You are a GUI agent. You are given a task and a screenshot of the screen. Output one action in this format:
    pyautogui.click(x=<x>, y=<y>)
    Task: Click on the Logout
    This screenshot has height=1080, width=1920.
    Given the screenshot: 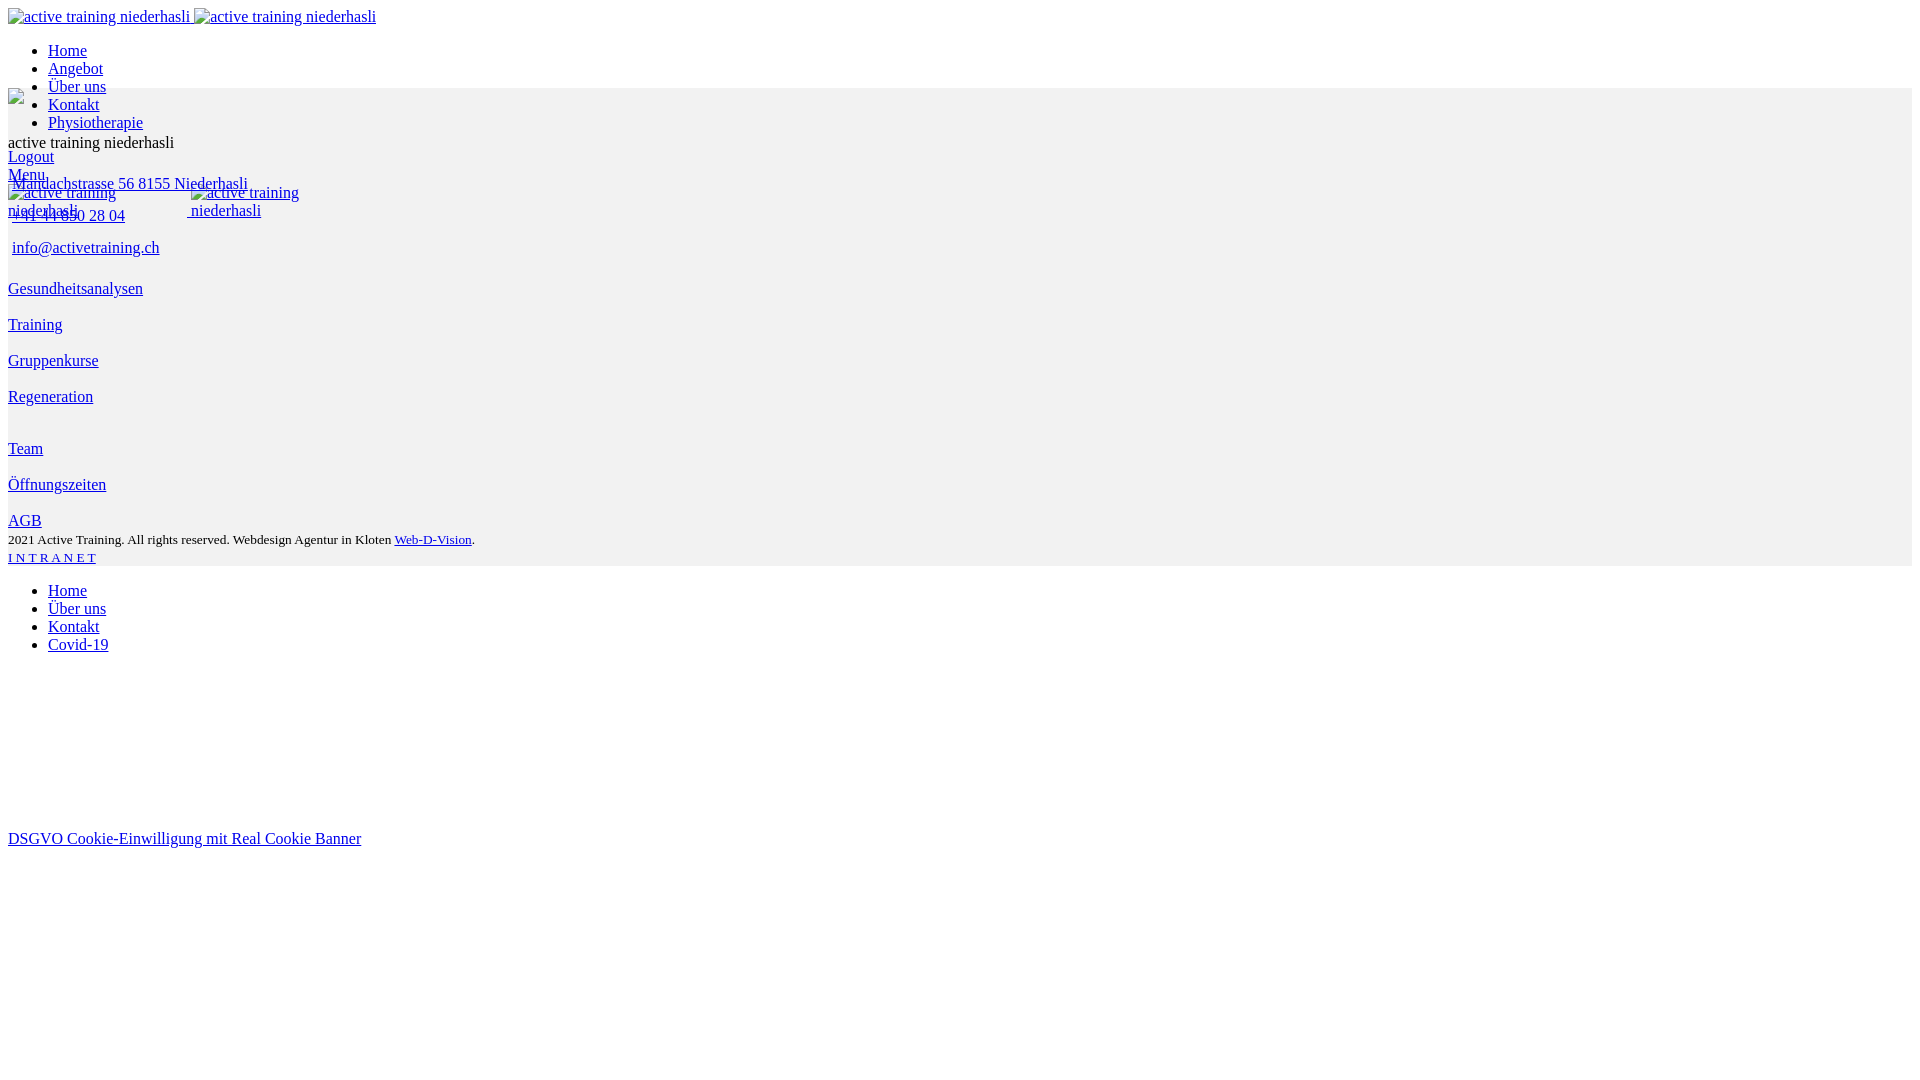 What is the action you would take?
    pyautogui.click(x=31, y=156)
    